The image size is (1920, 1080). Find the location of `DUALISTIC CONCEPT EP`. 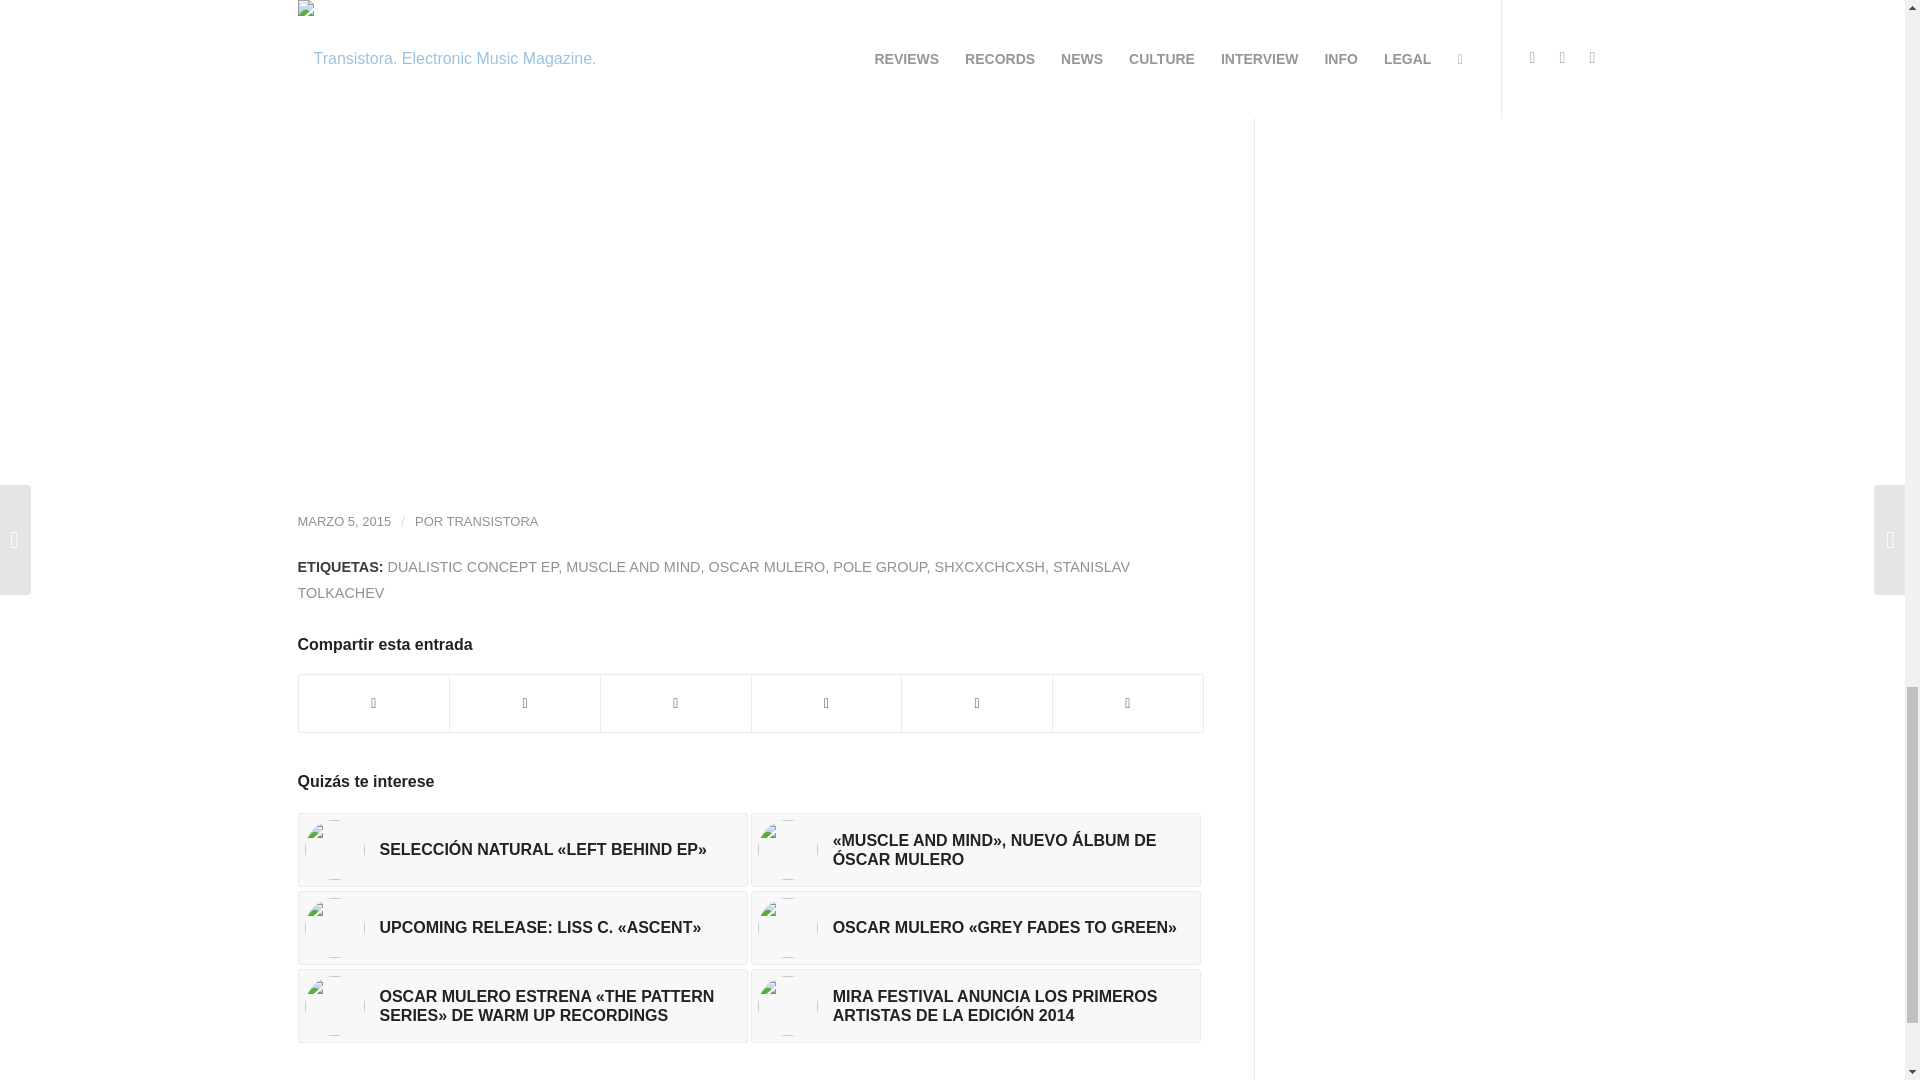

DUALISTIC CONCEPT EP is located at coordinates (472, 566).